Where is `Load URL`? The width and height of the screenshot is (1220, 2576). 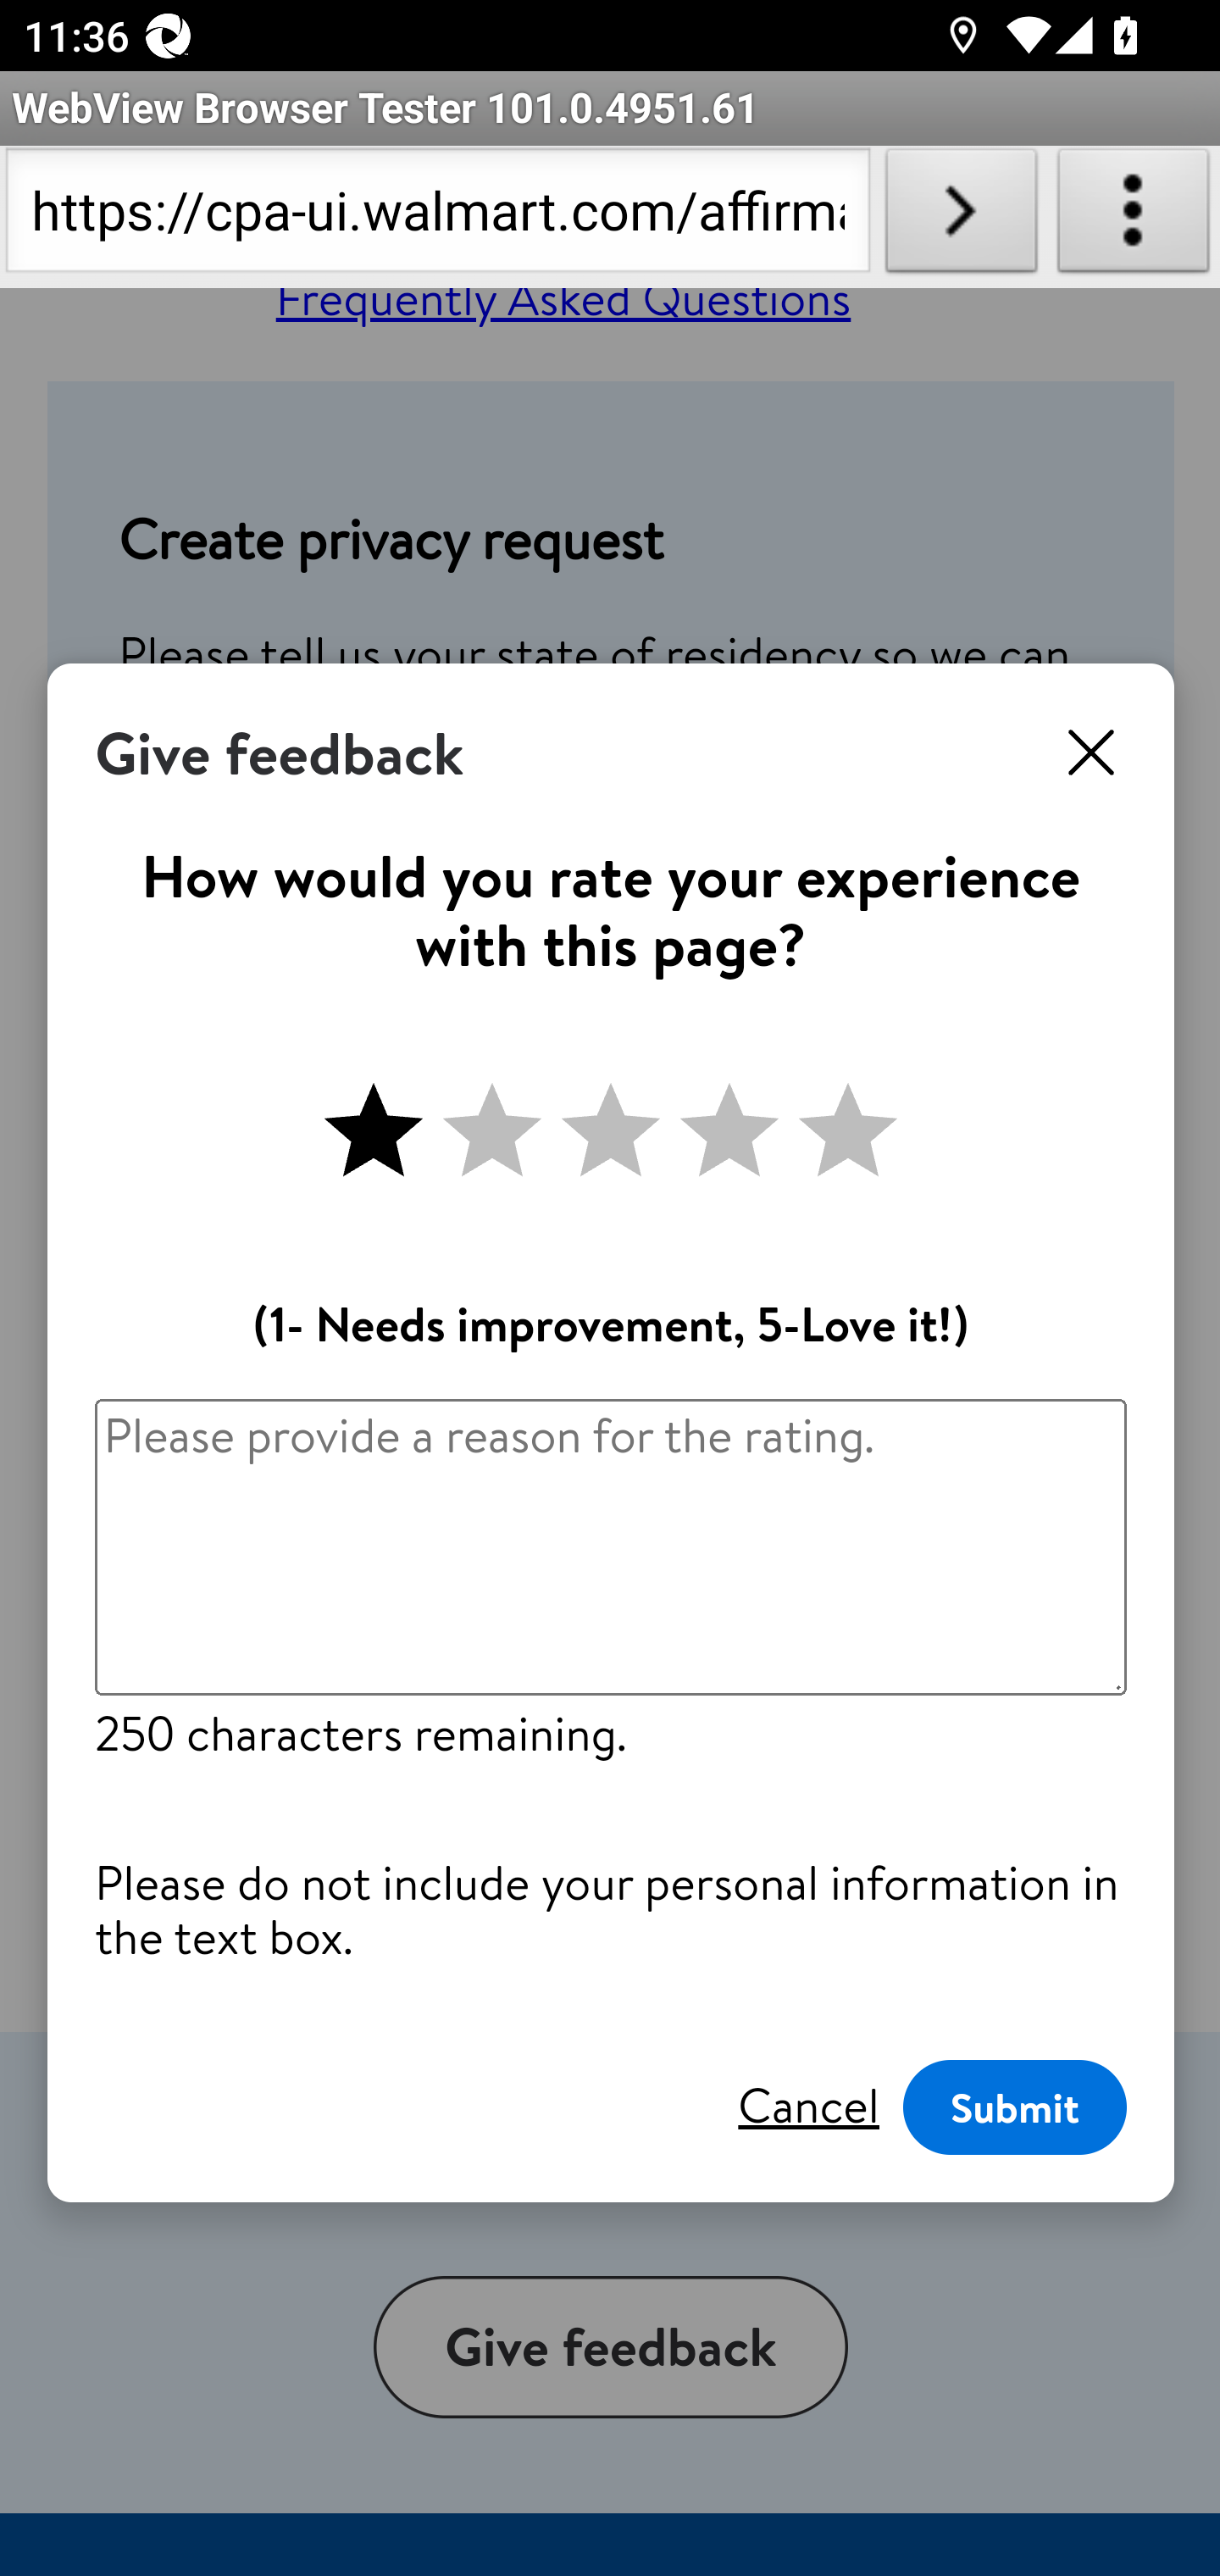 Load URL is located at coordinates (961, 217).